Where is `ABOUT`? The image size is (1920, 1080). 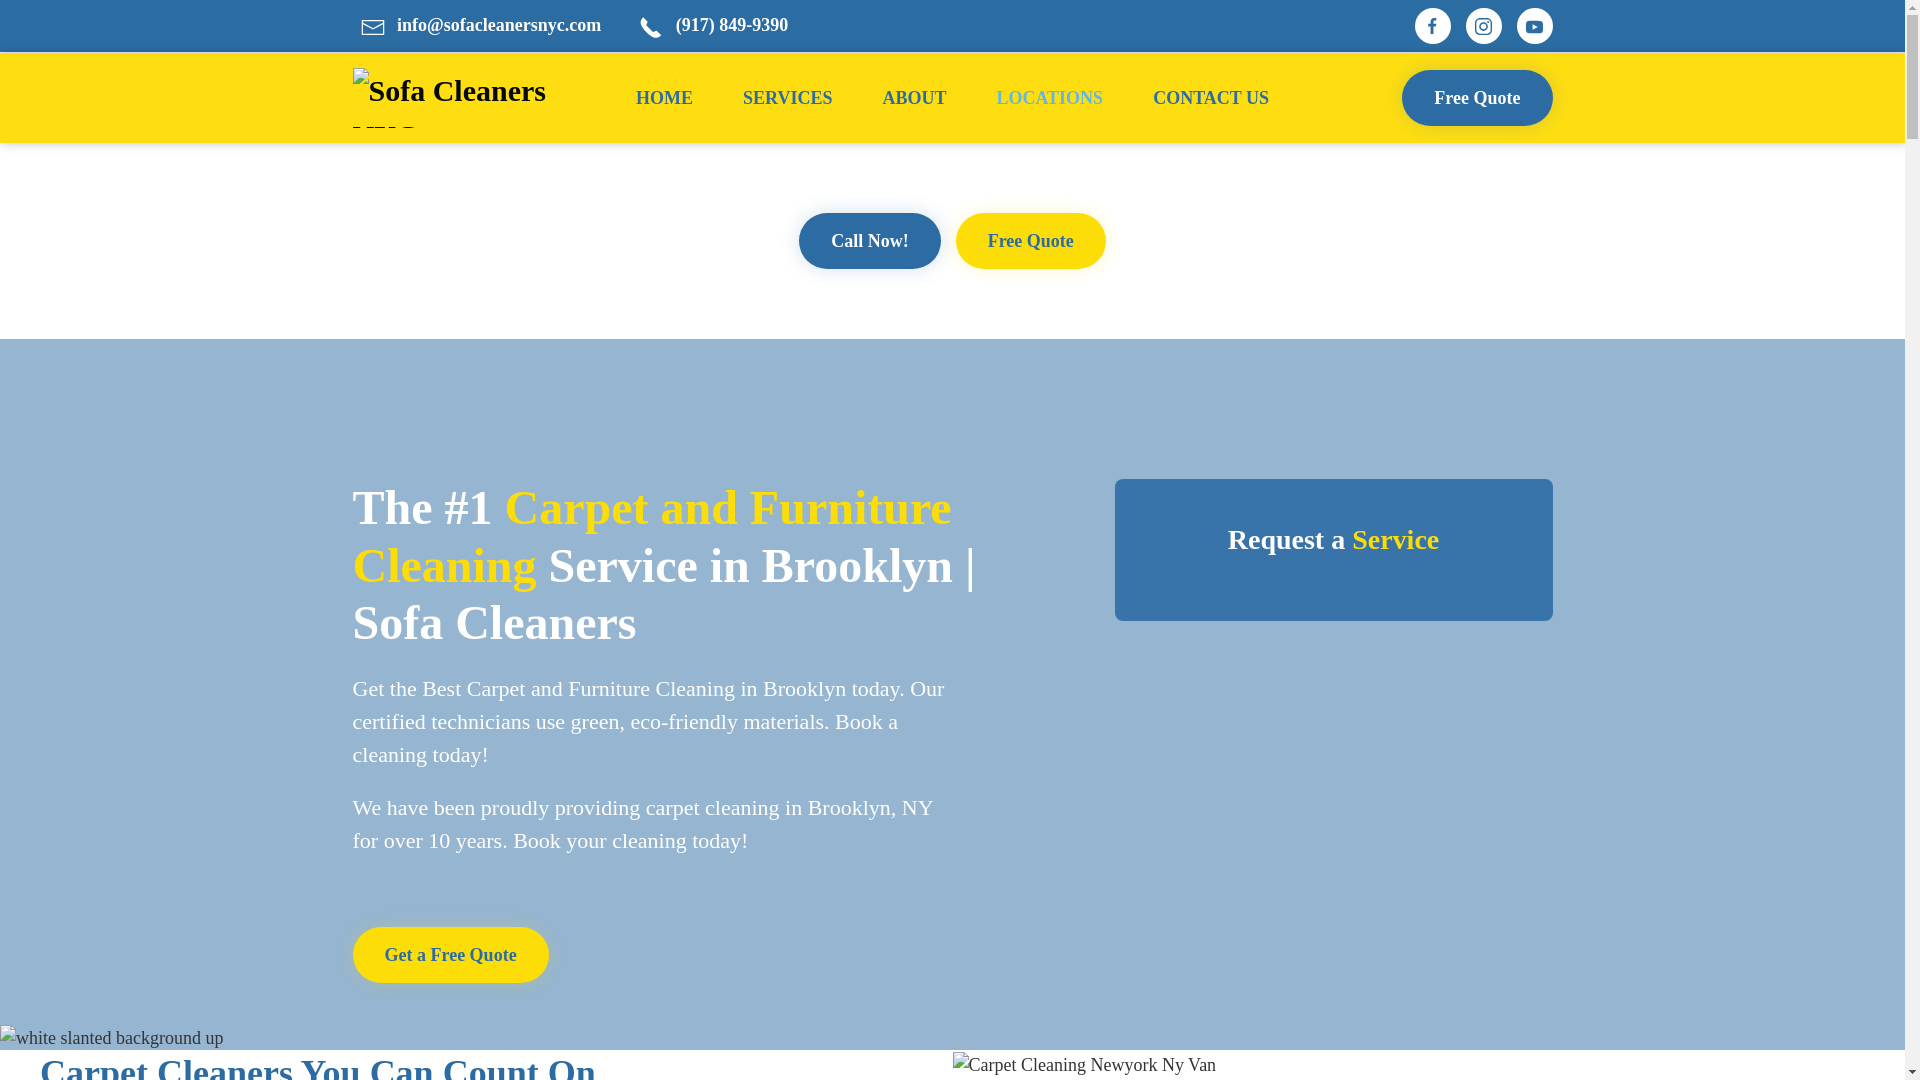
ABOUT is located at coordinates (914, 98).